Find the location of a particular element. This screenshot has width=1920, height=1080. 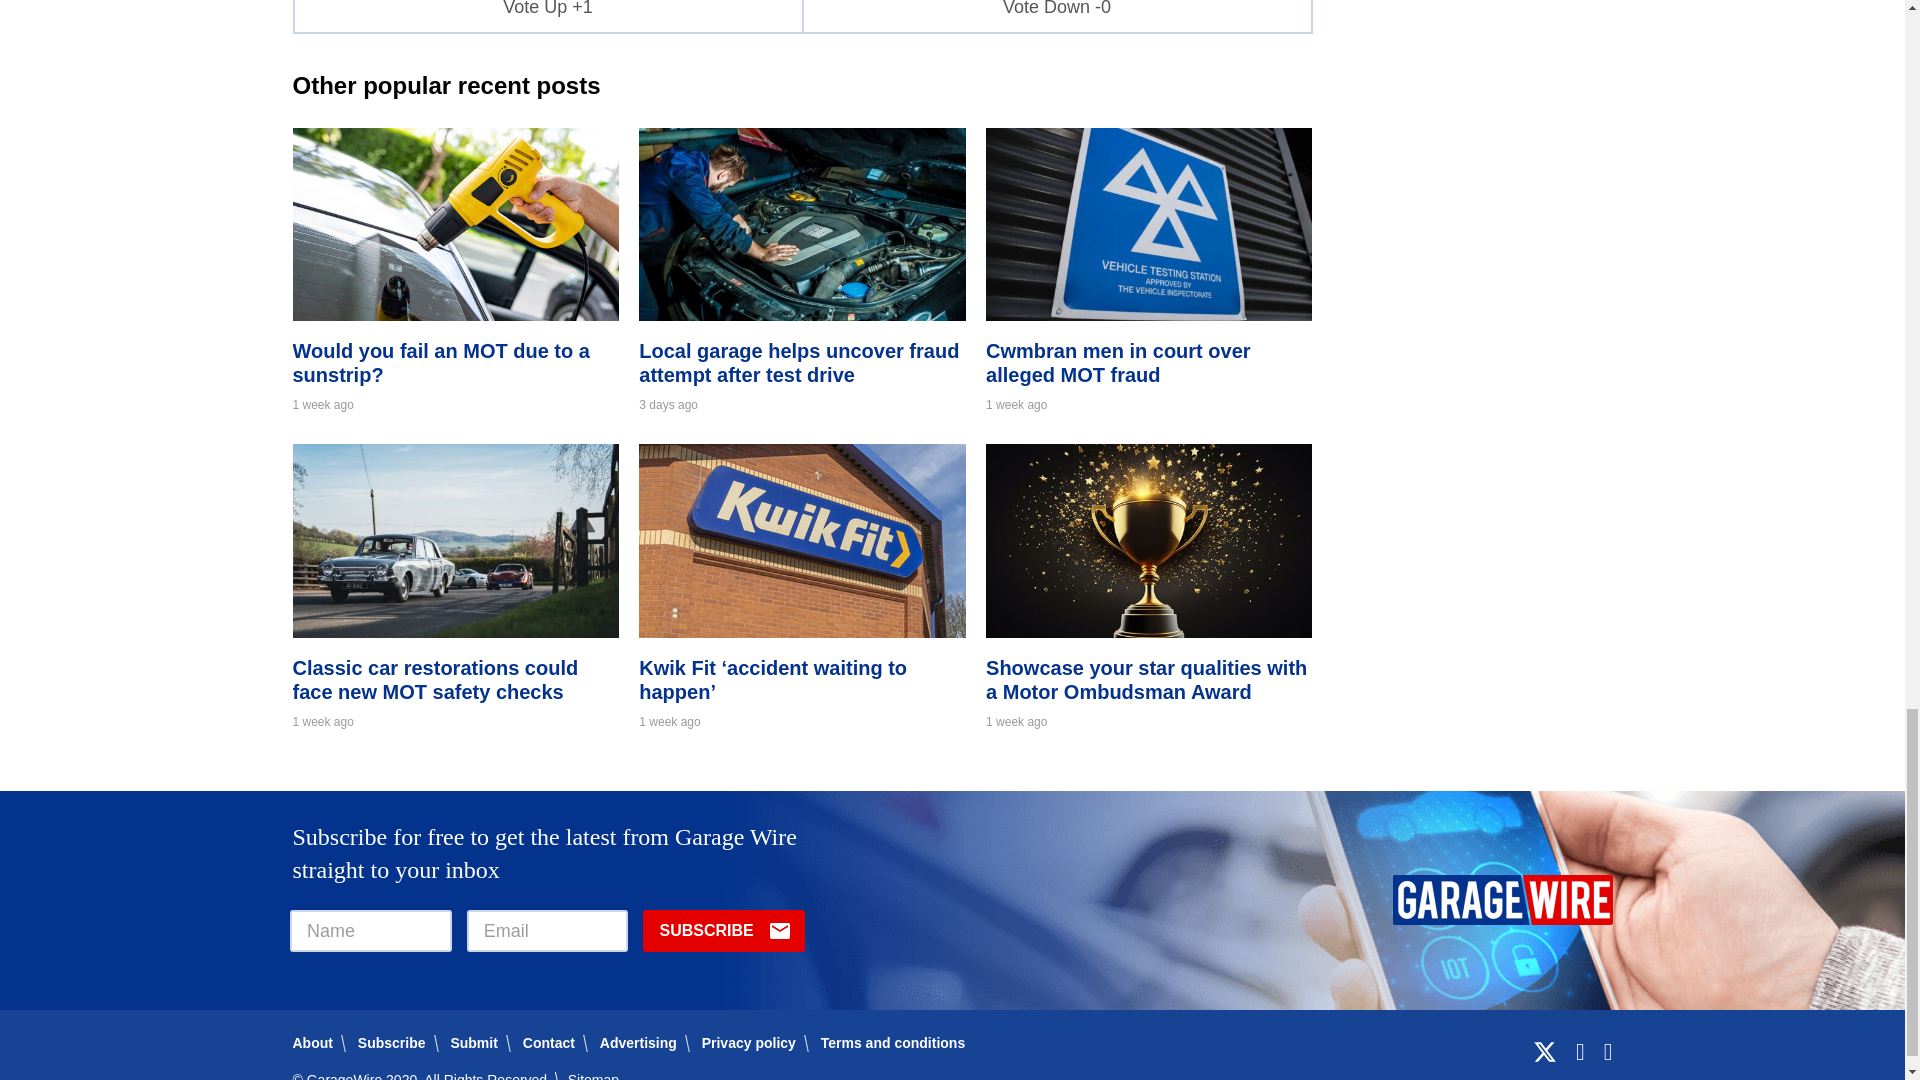

Would you fail an MOT due to a sunstrip? is located at coordinates (454, 314).